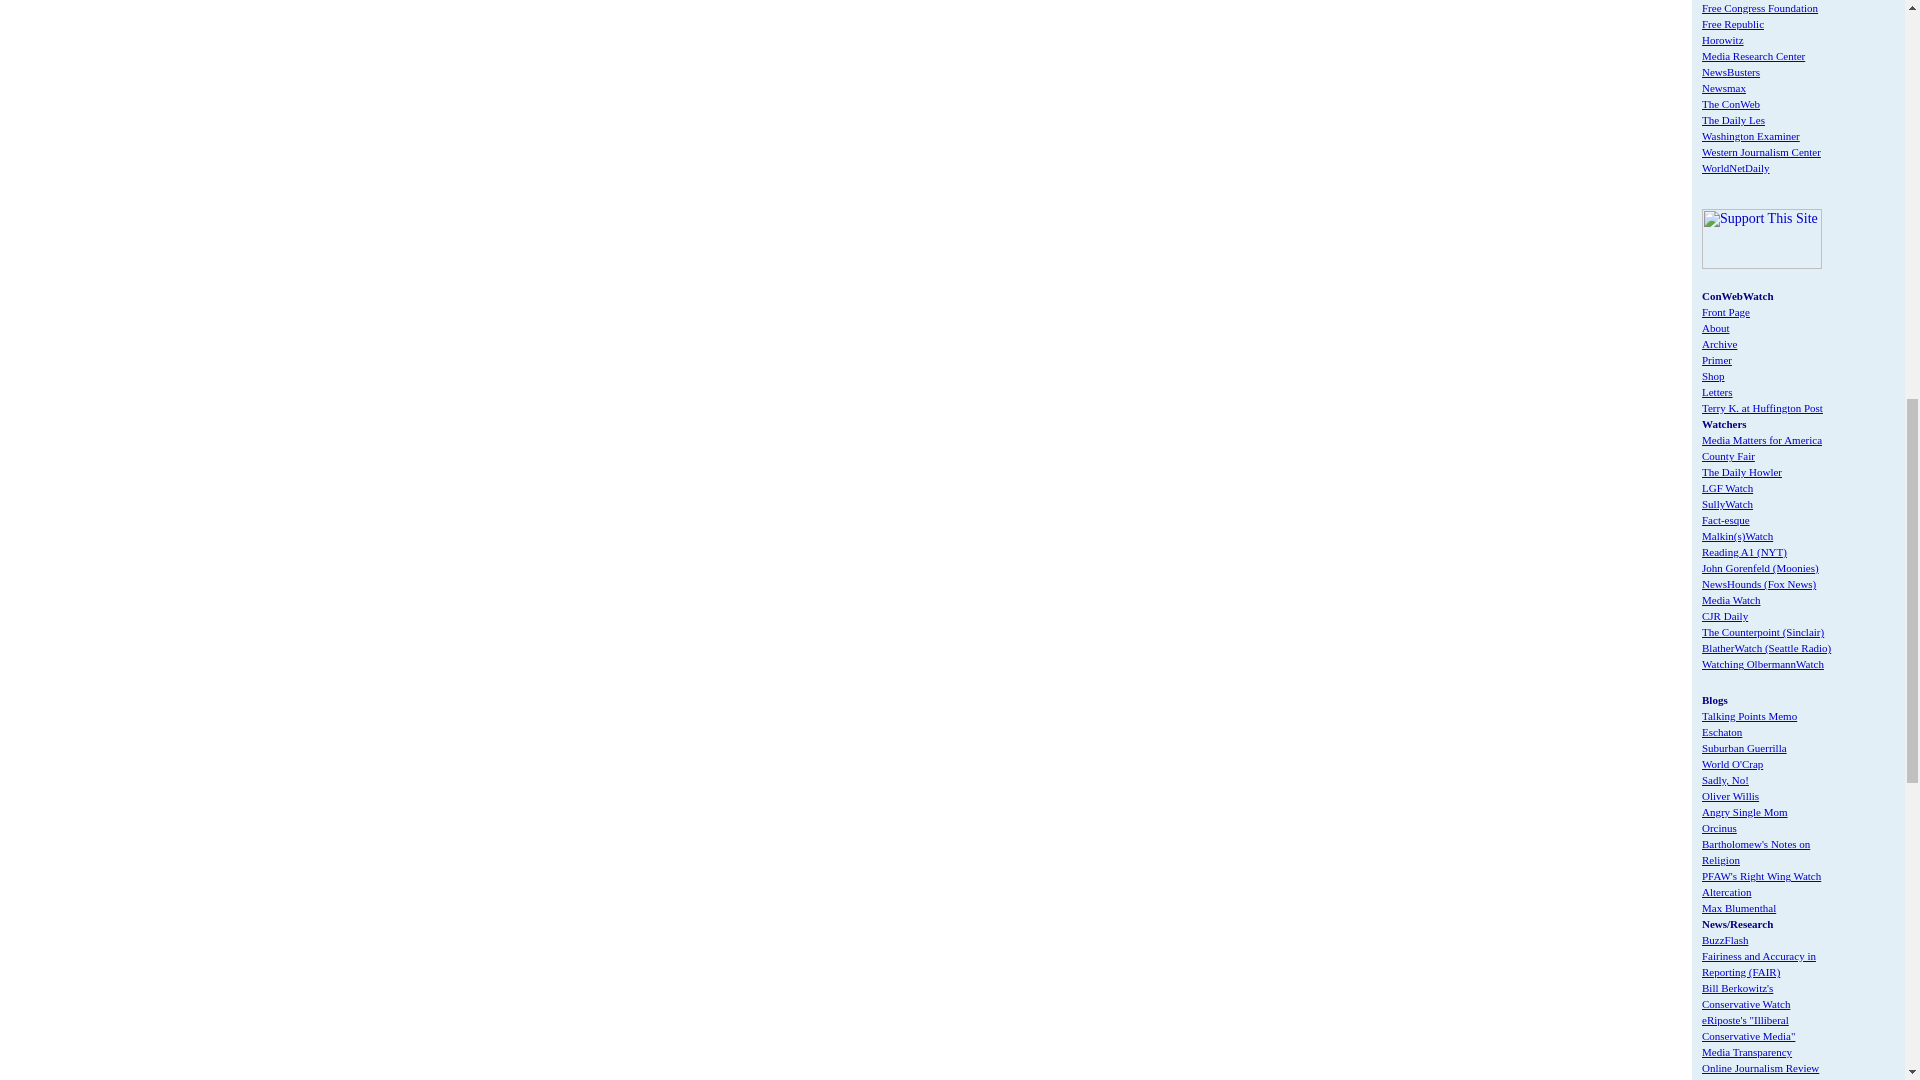 The height and width of the screenshot is (1080, 1920). Describe the element at coordinates (1752, 55) in the screenshot. I see `Media Research Center` at that location.